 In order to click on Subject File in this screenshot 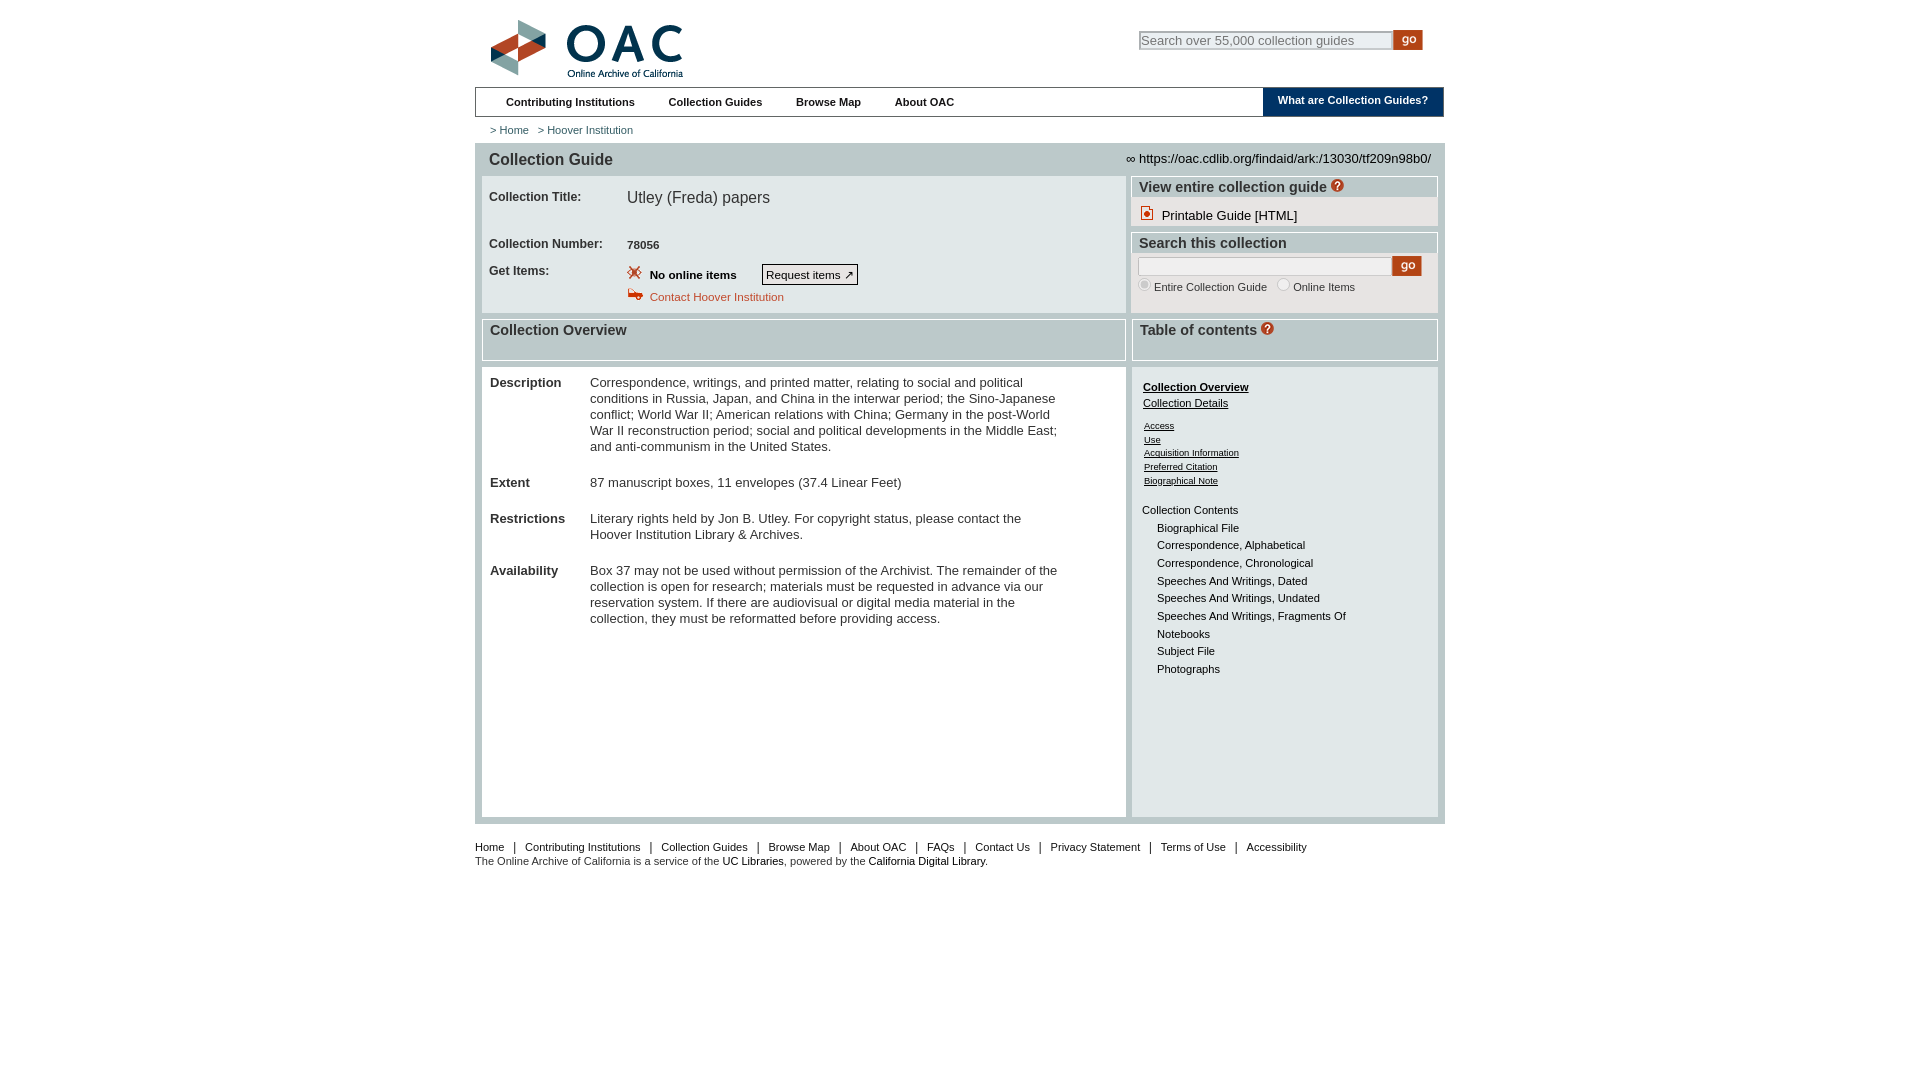, I will do `click(1186, 650)`.